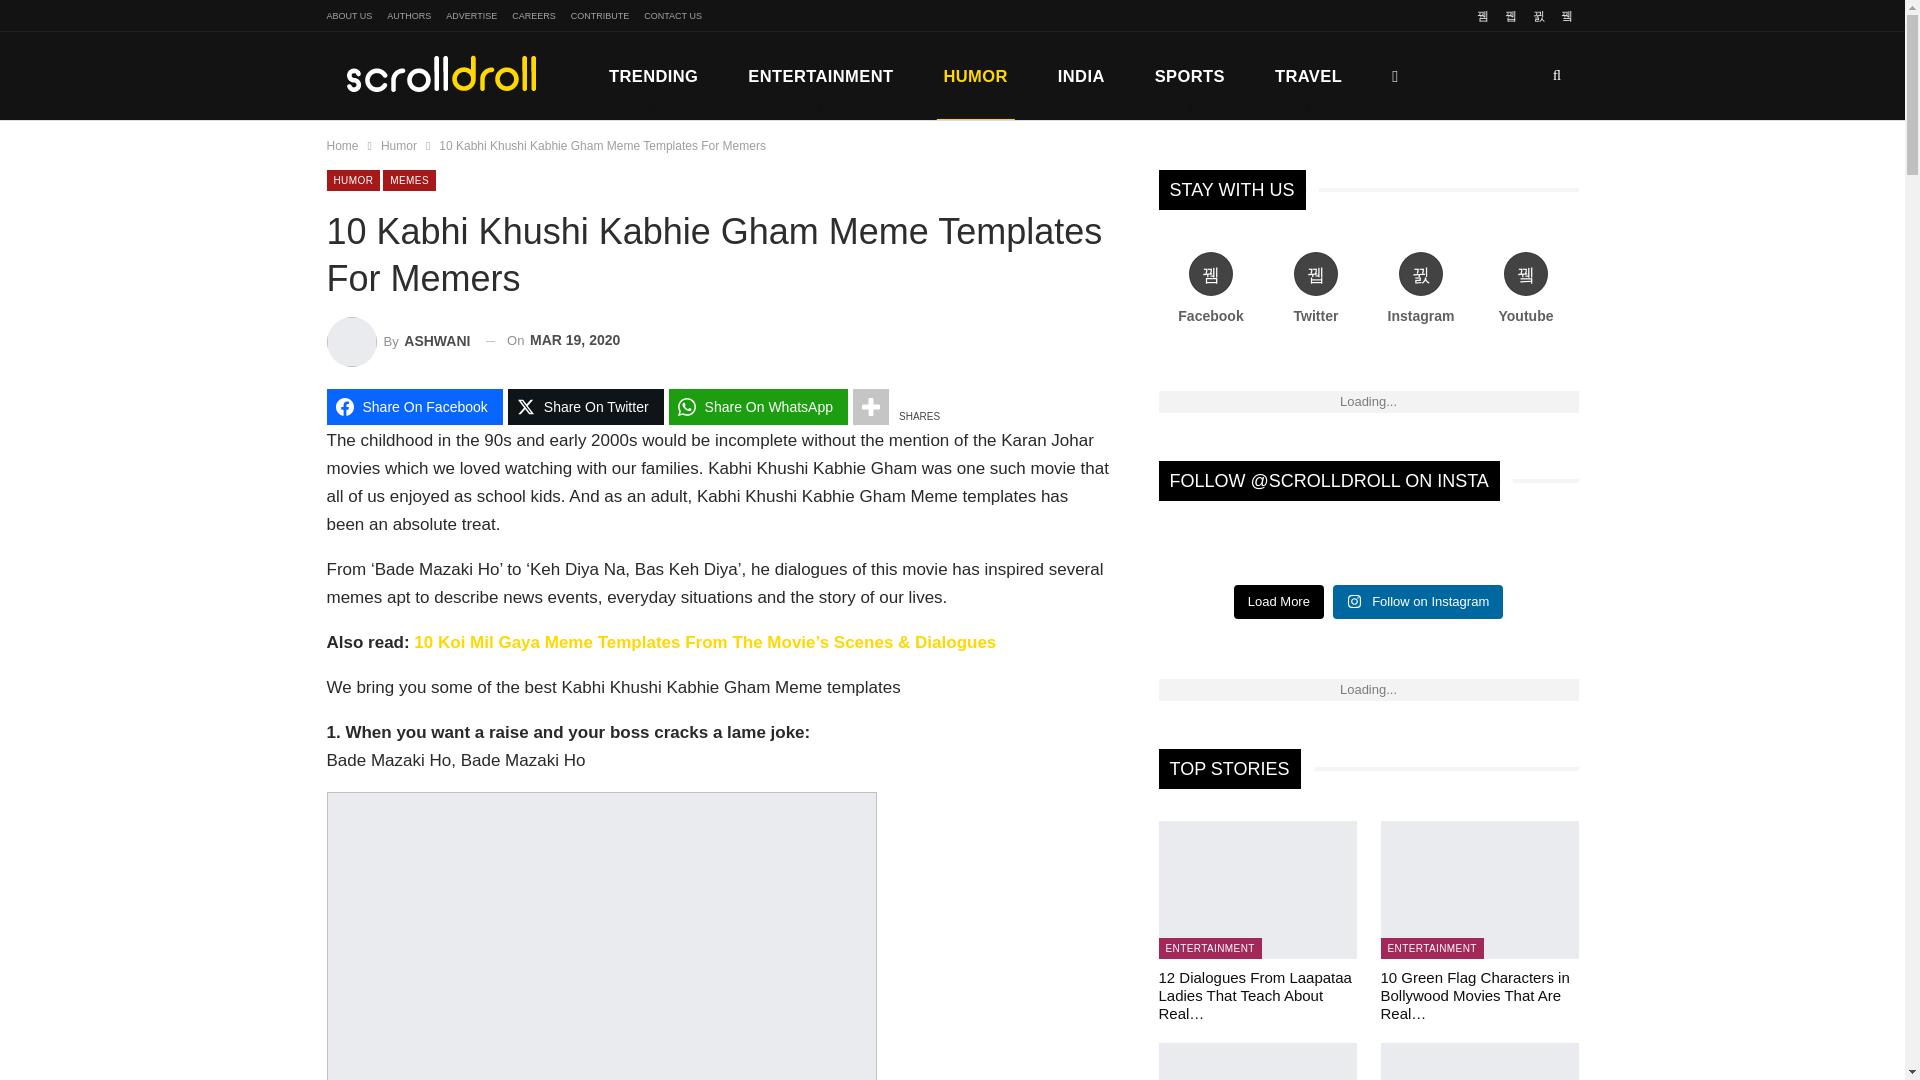 The image size is (1920, 1080). What do you see at coordinates (534, 15) in the screenshot?
I see `CAREERS` at bounding box center [534, 15].